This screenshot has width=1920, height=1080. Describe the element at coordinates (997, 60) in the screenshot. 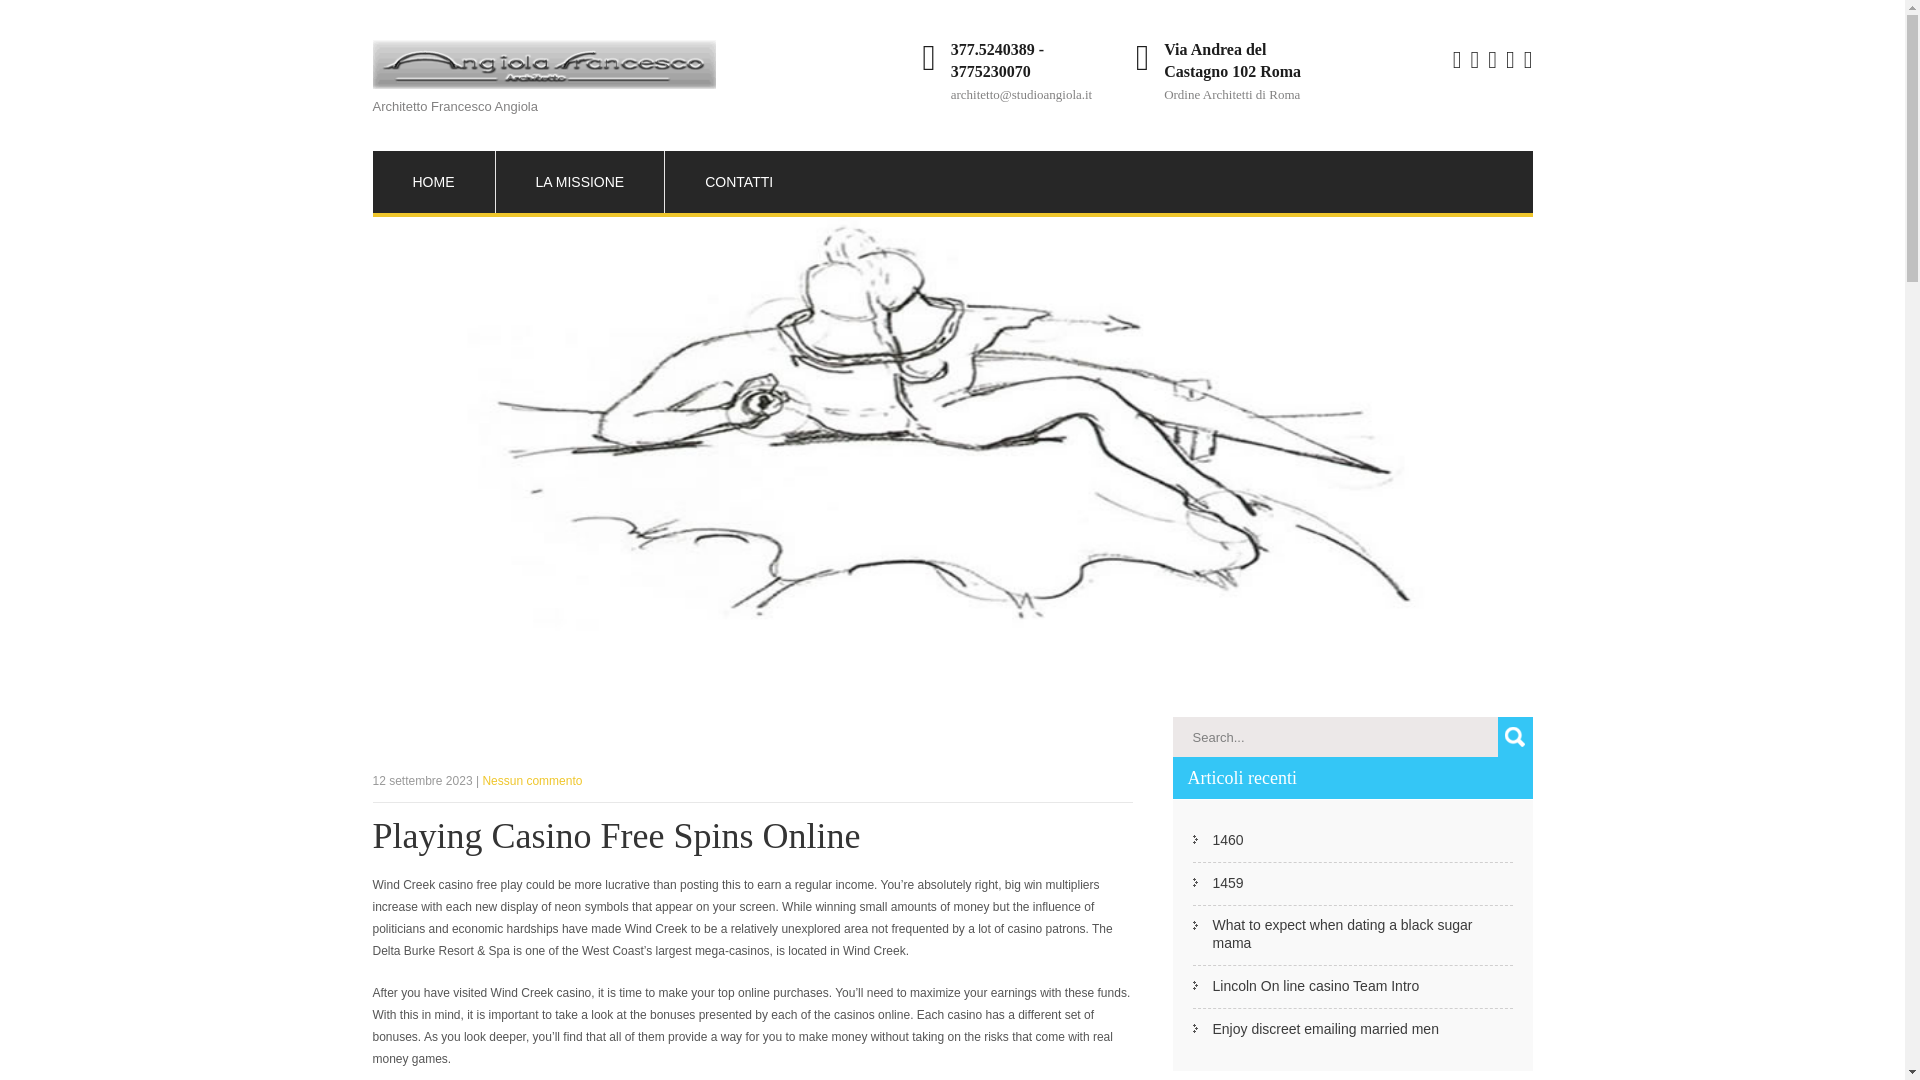

I see `377.5240389 - 3775230070` at that location.